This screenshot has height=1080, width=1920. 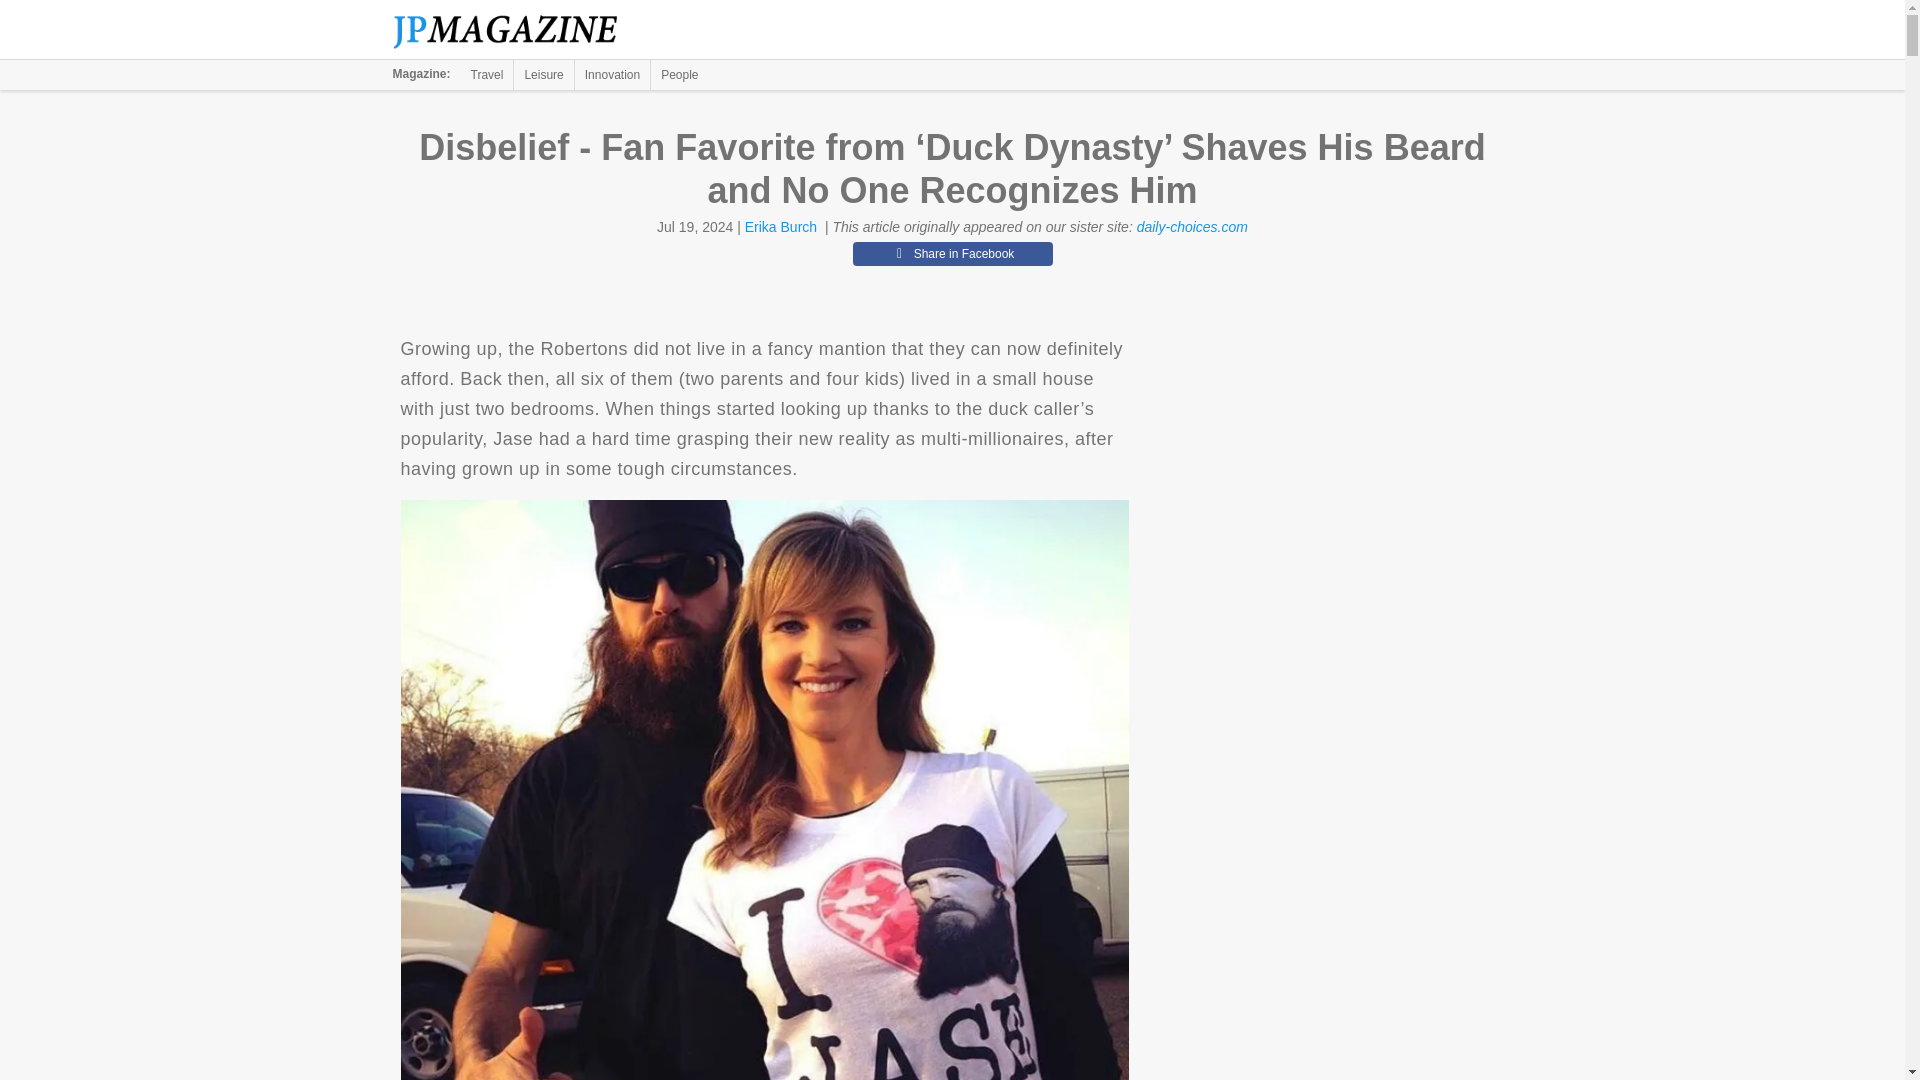 What do you see at coordinates (487, 74) in the screenshot?
I see `Travel` at bounding box center [487, 74].